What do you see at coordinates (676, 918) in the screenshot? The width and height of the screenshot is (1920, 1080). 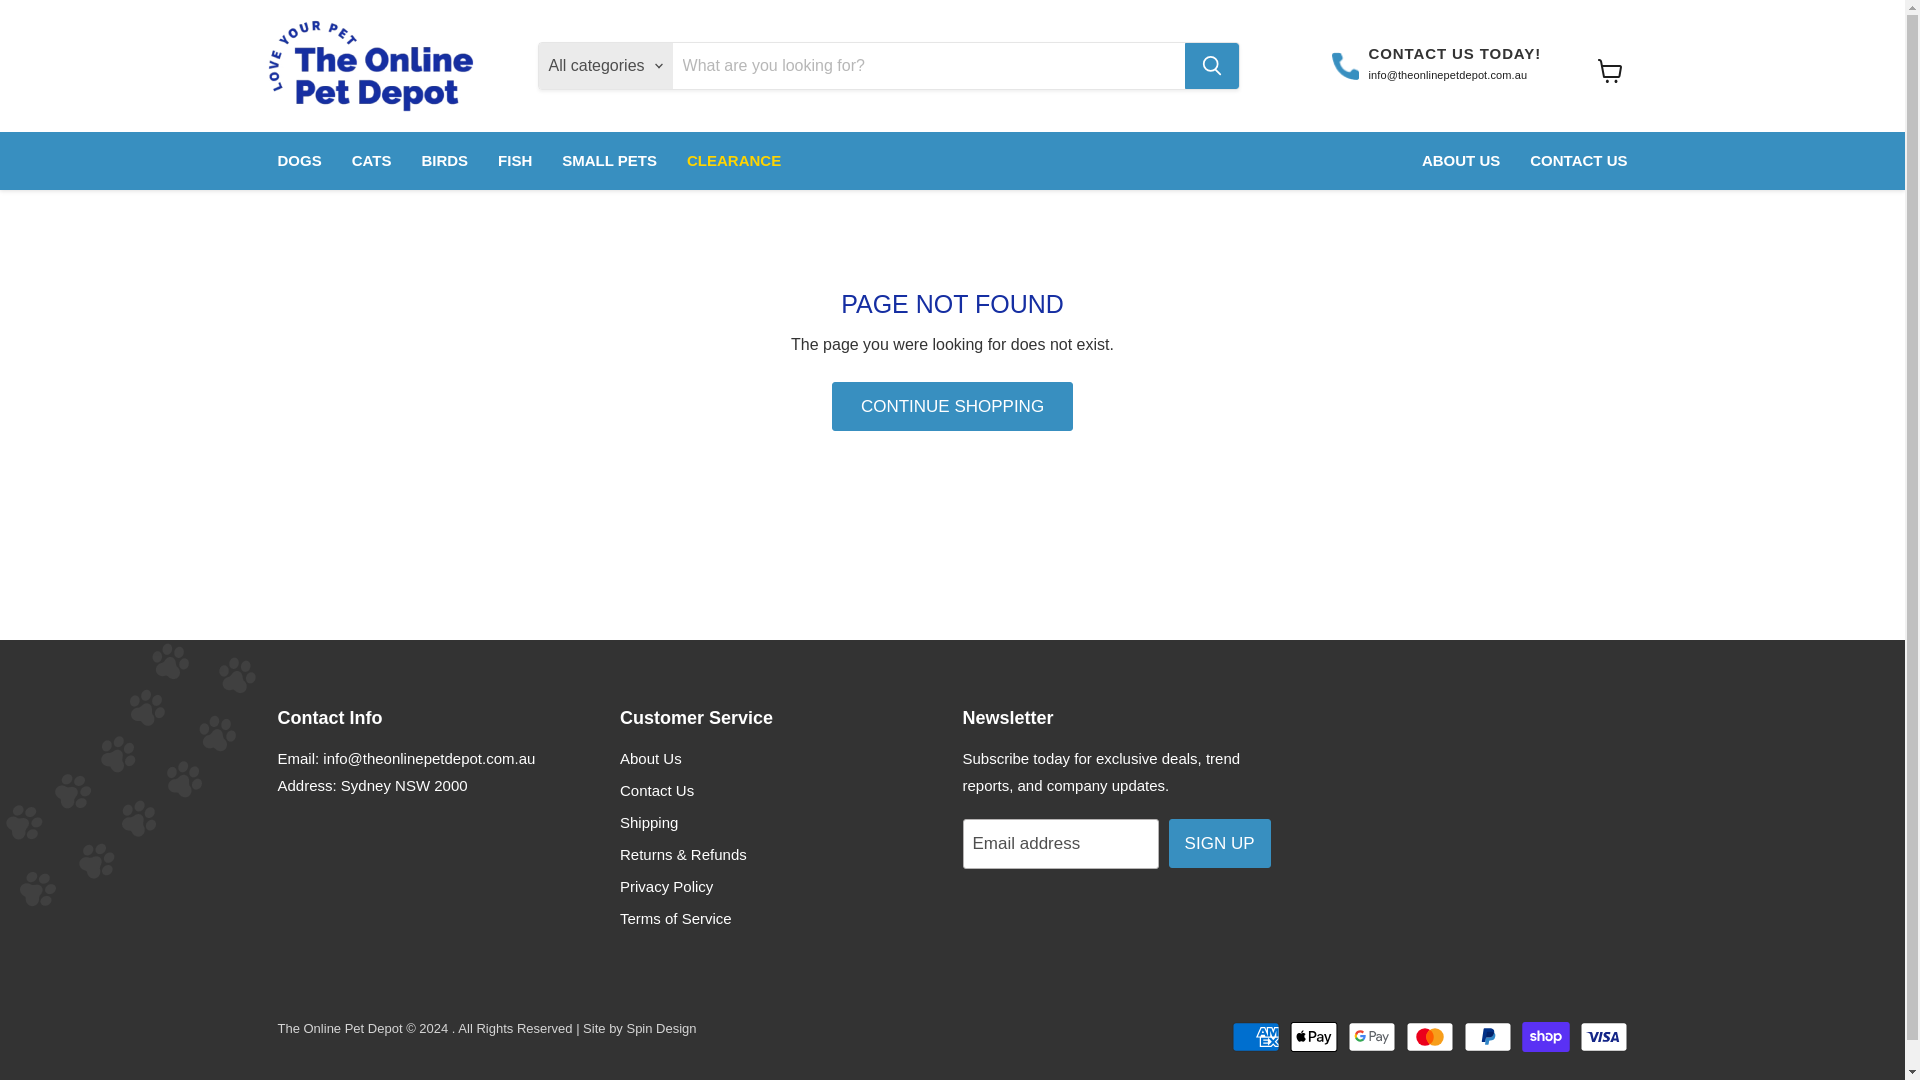 I see `Terms of Service` at bounding box center [676, 918].